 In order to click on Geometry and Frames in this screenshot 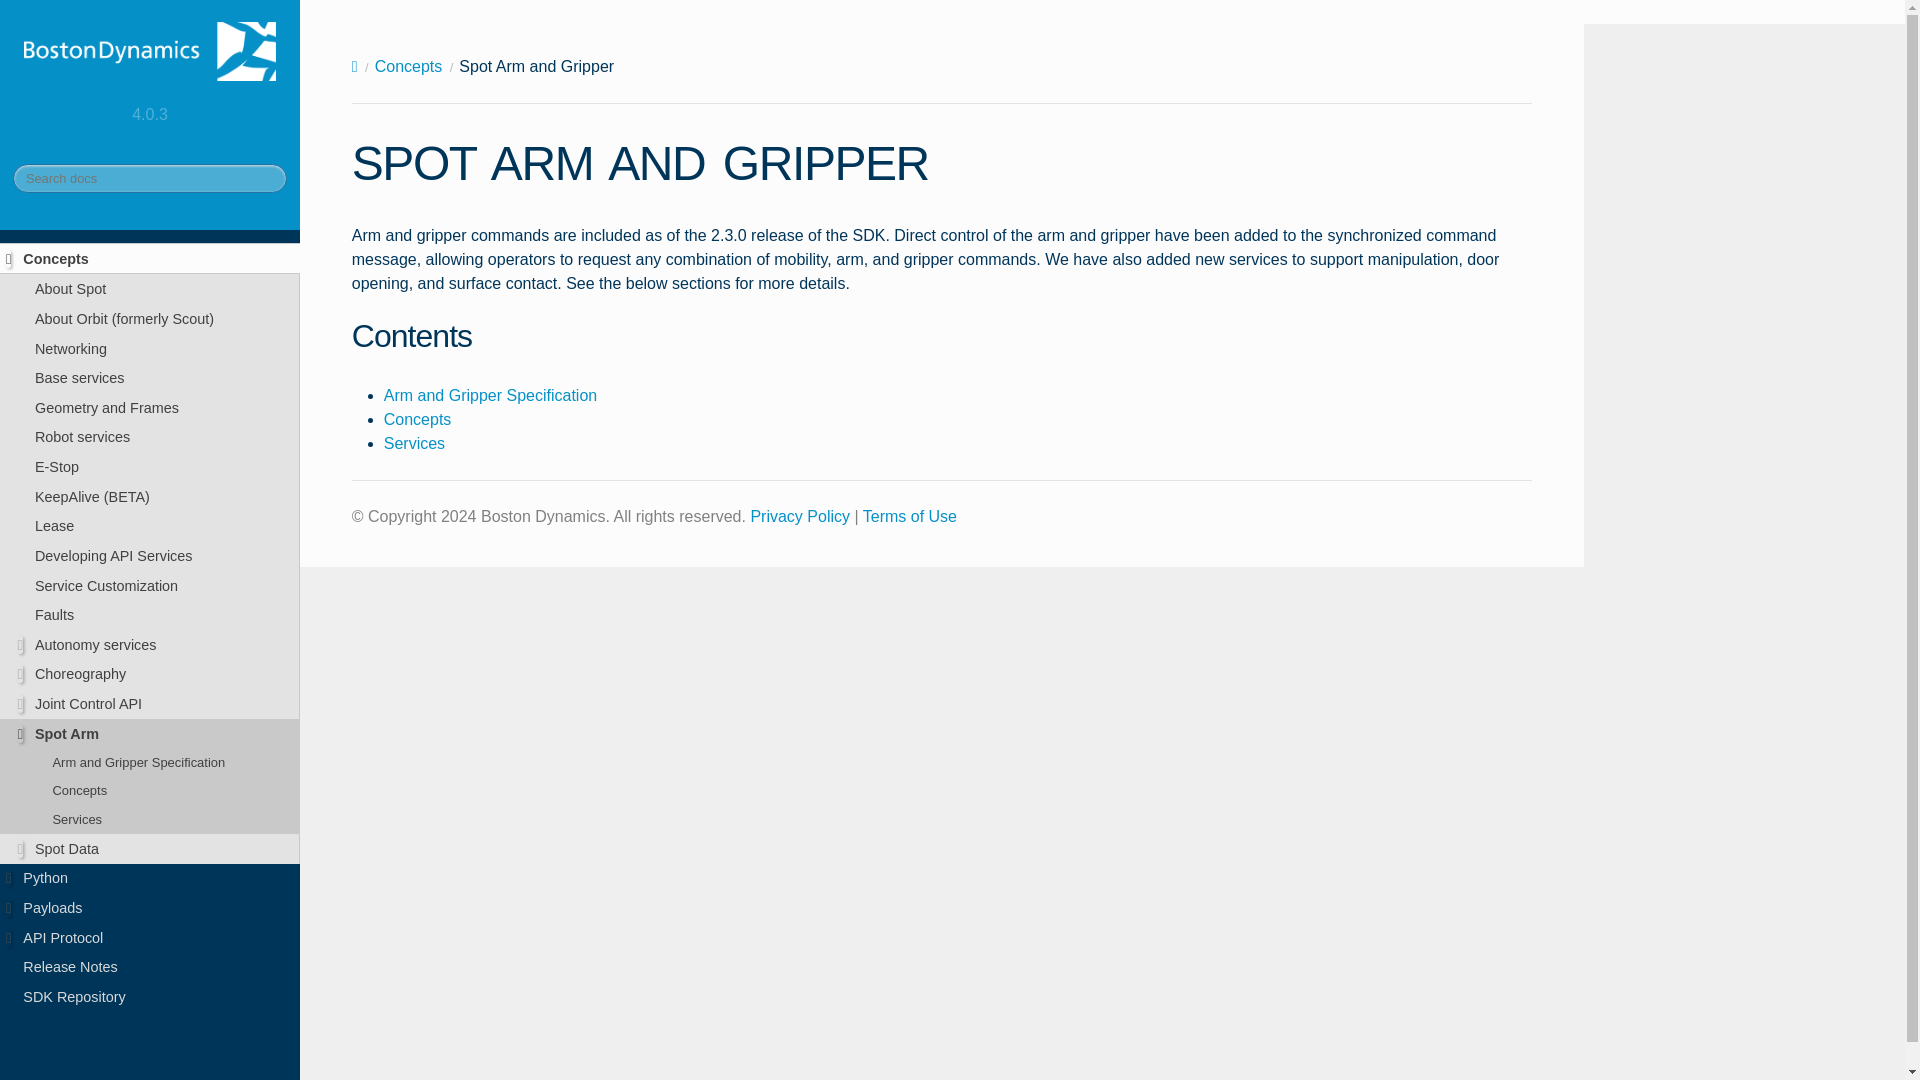, I will do `click(150, 408)`.